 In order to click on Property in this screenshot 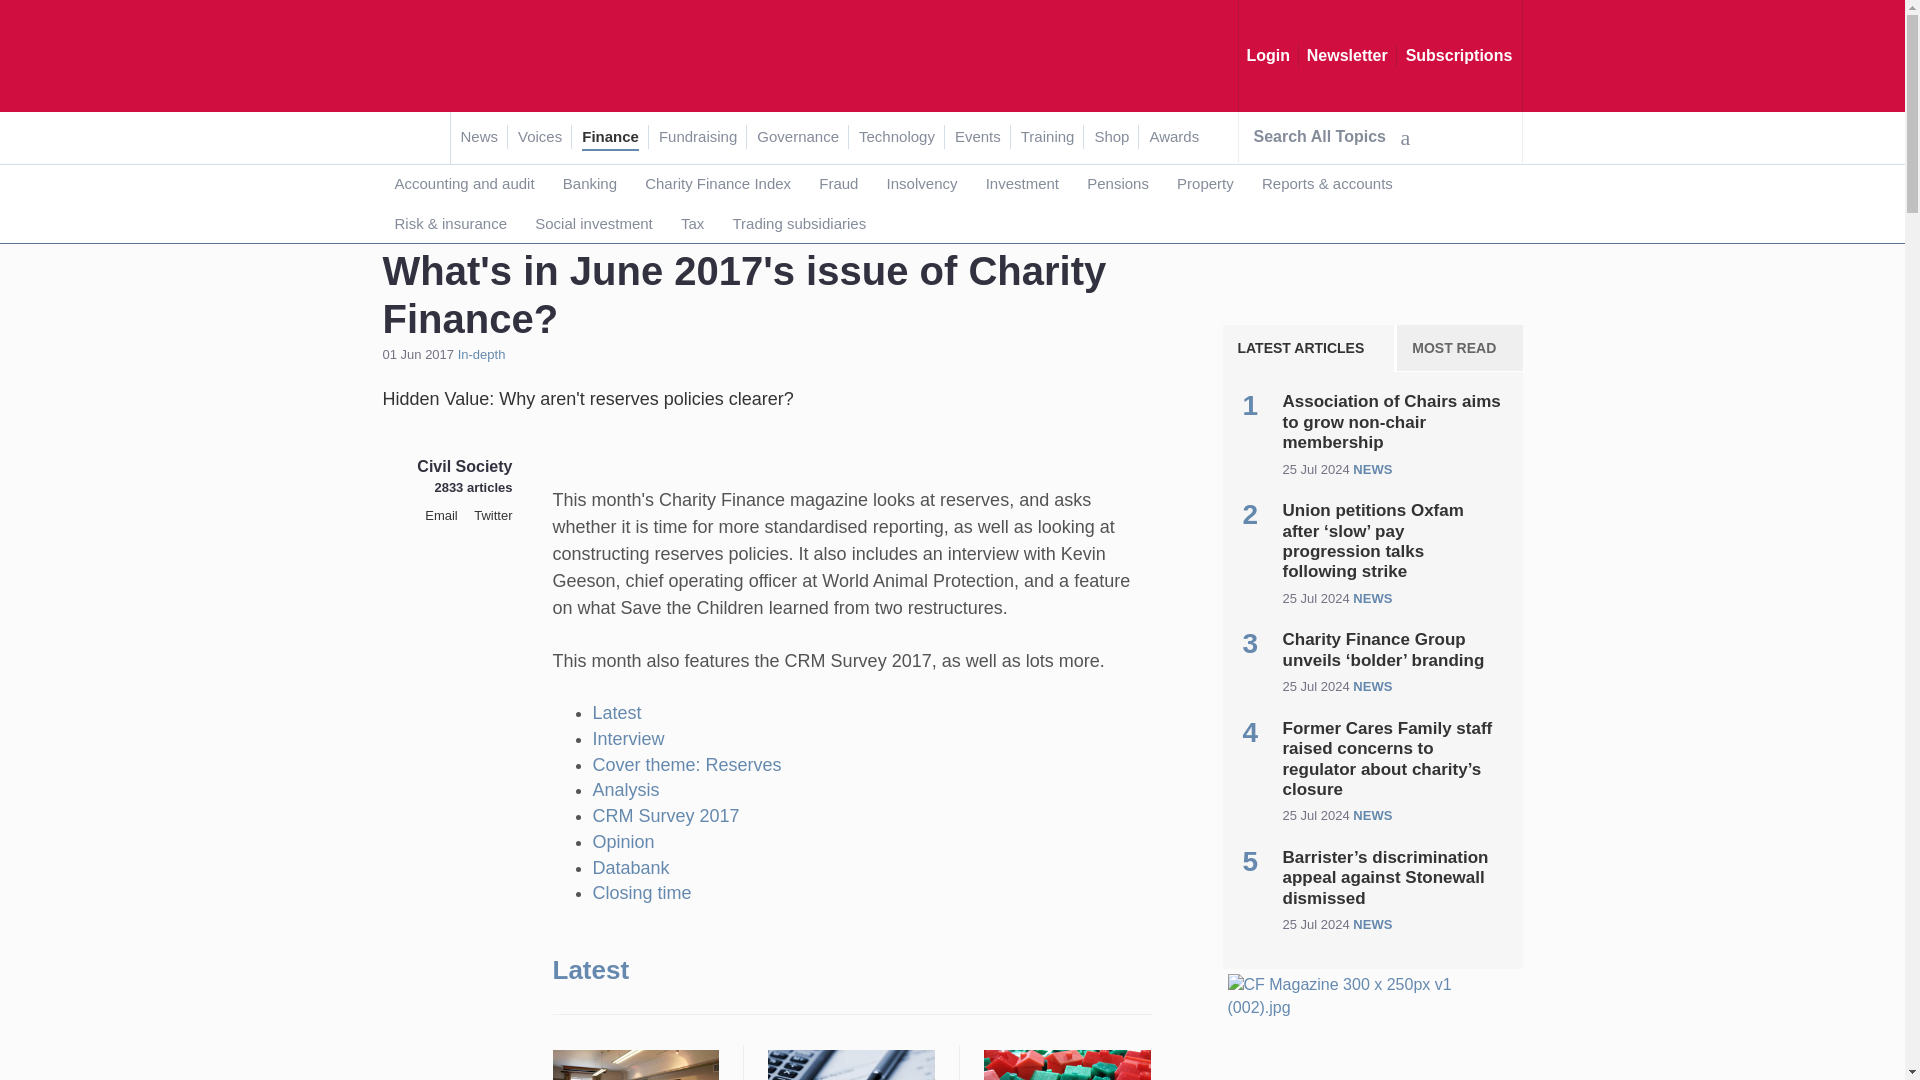, I will do `click(1206, 184)`.